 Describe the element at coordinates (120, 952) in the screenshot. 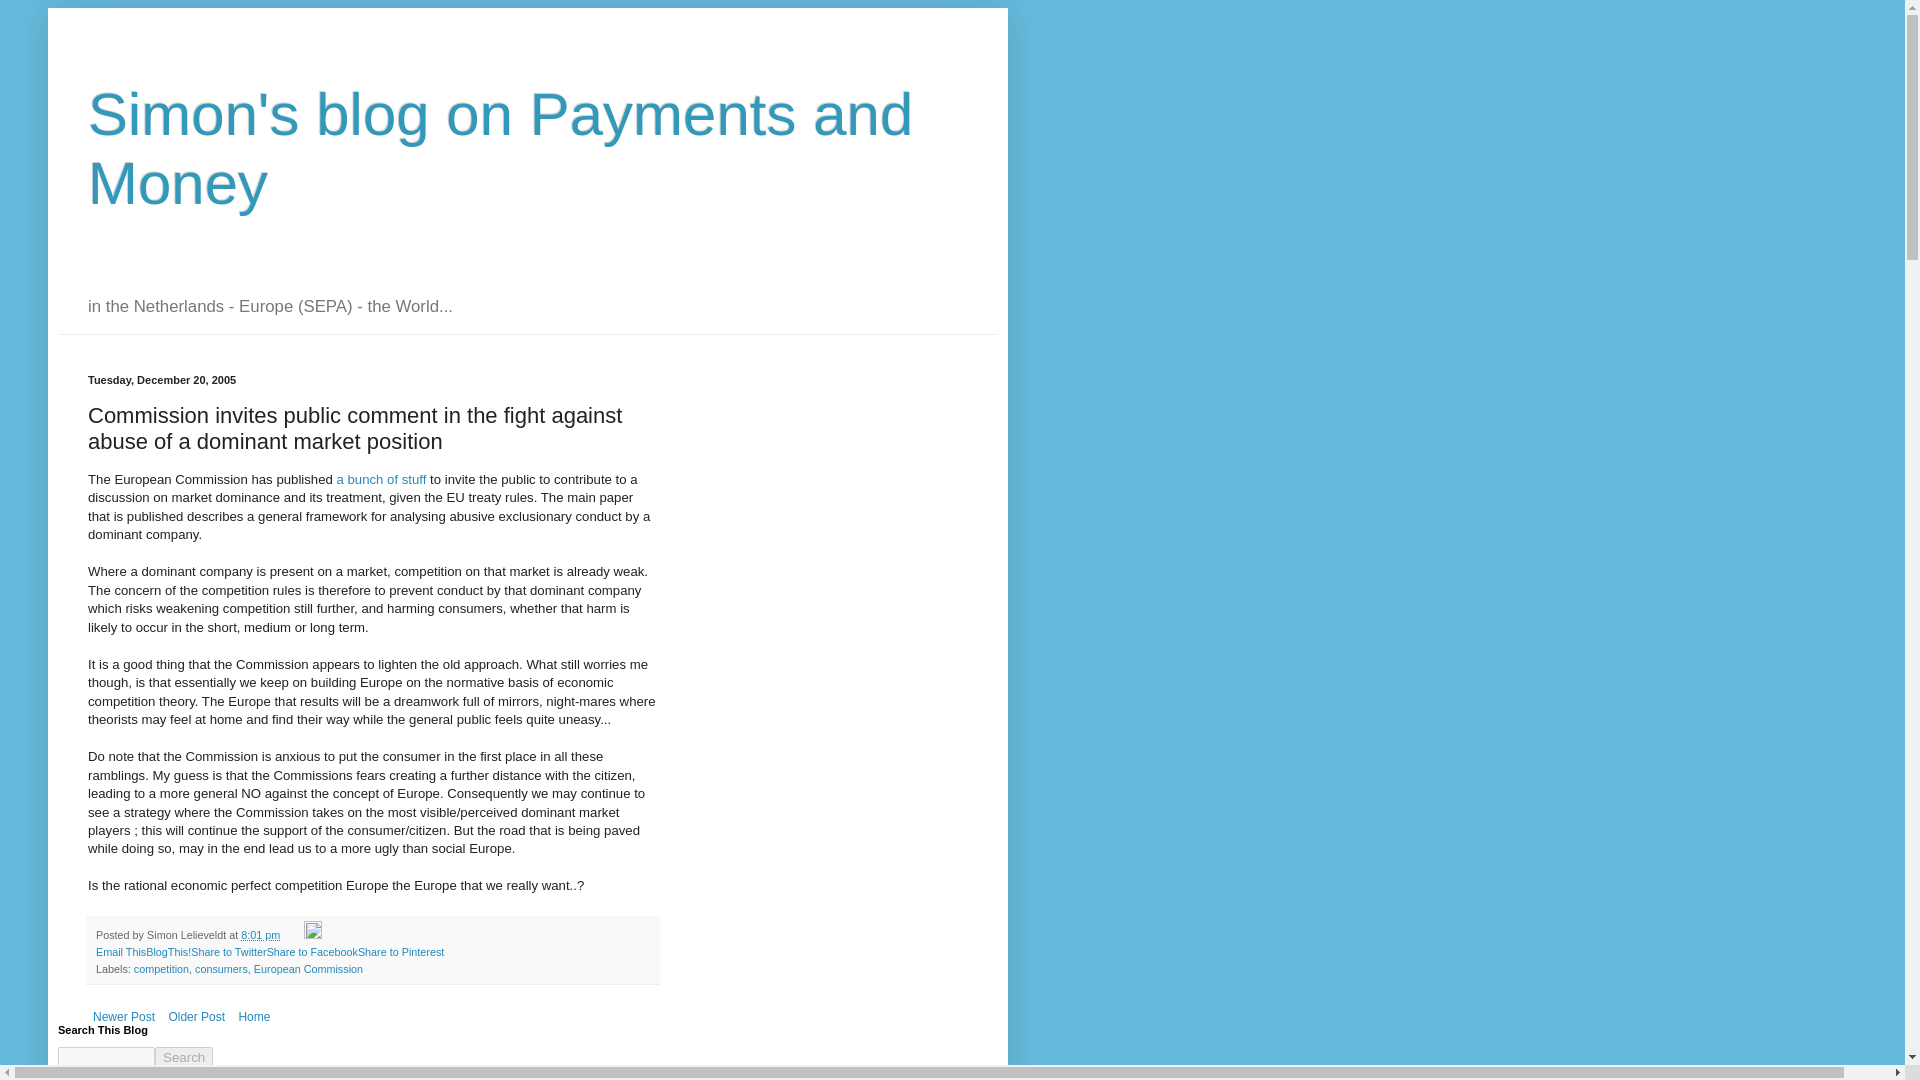

I see `Email This` at that location.